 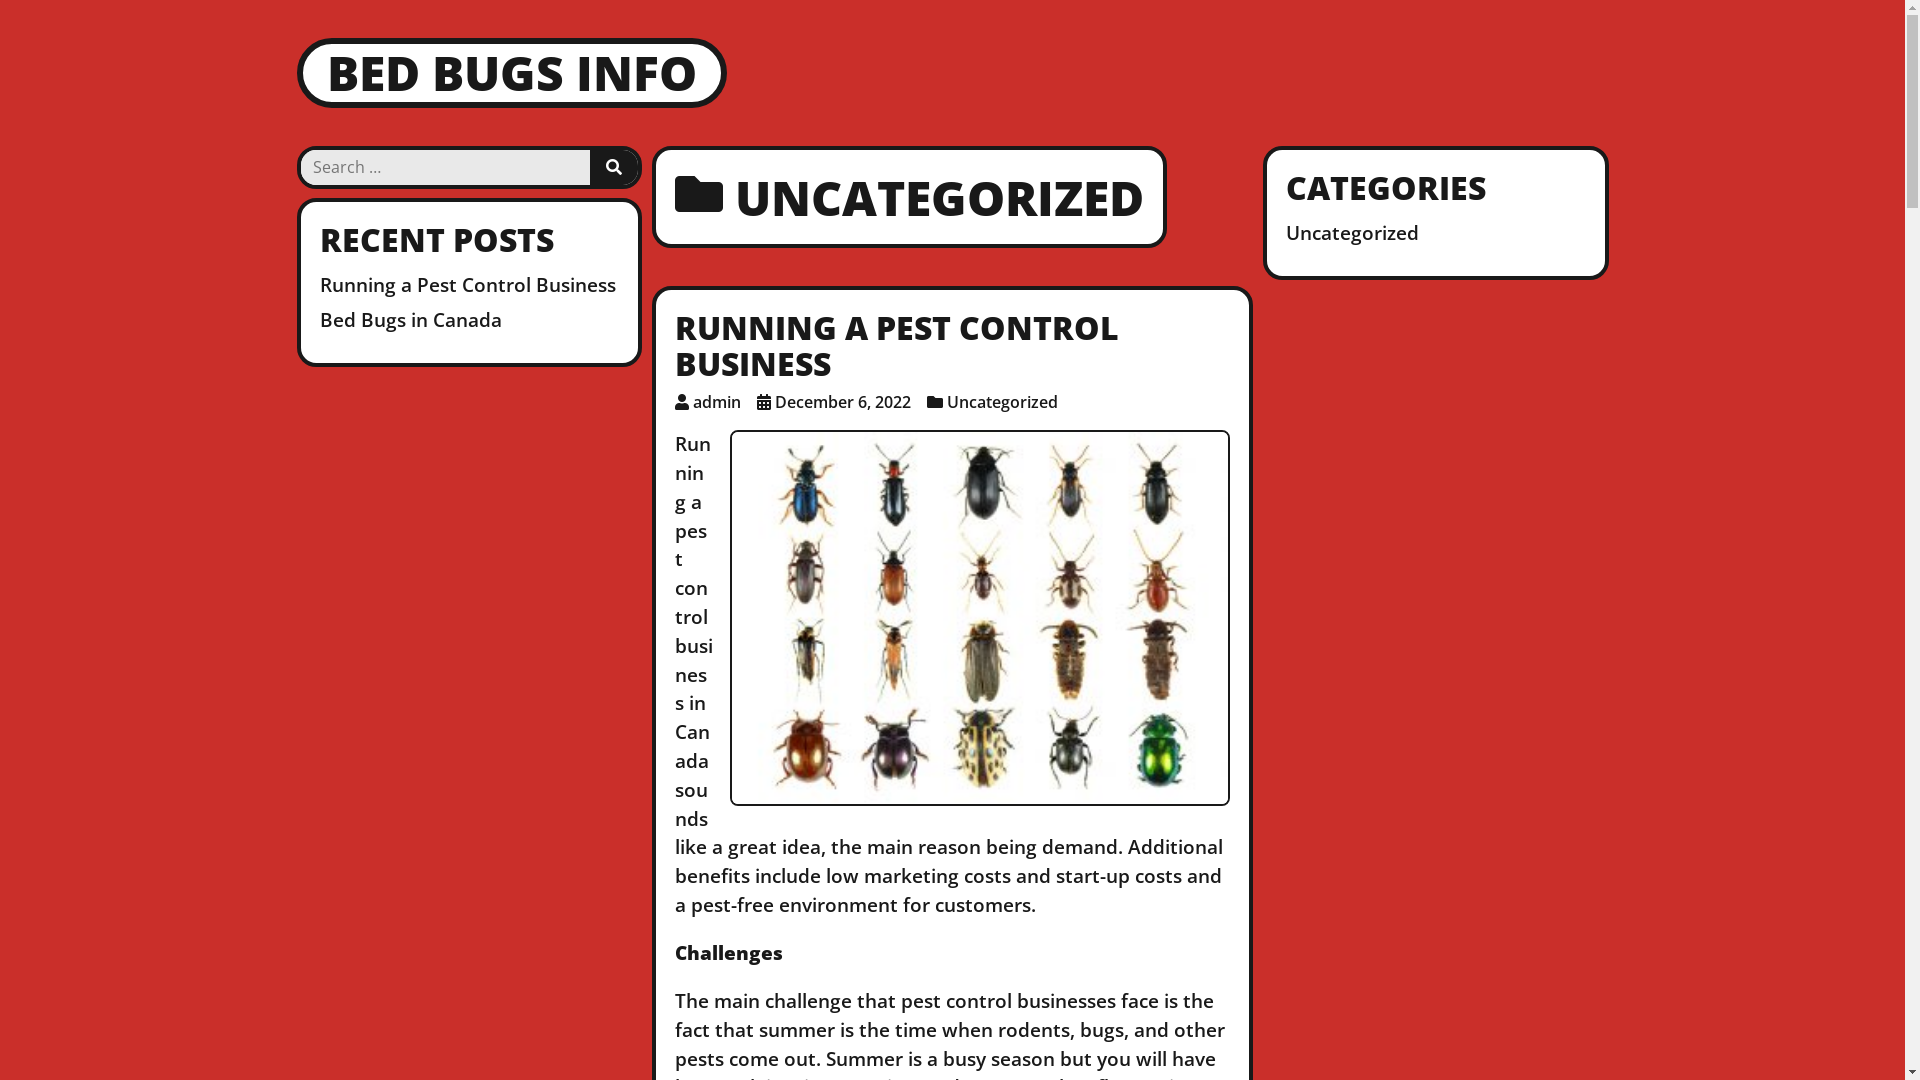 I want to click on Uncategorized, so click(x=1002, y=402).